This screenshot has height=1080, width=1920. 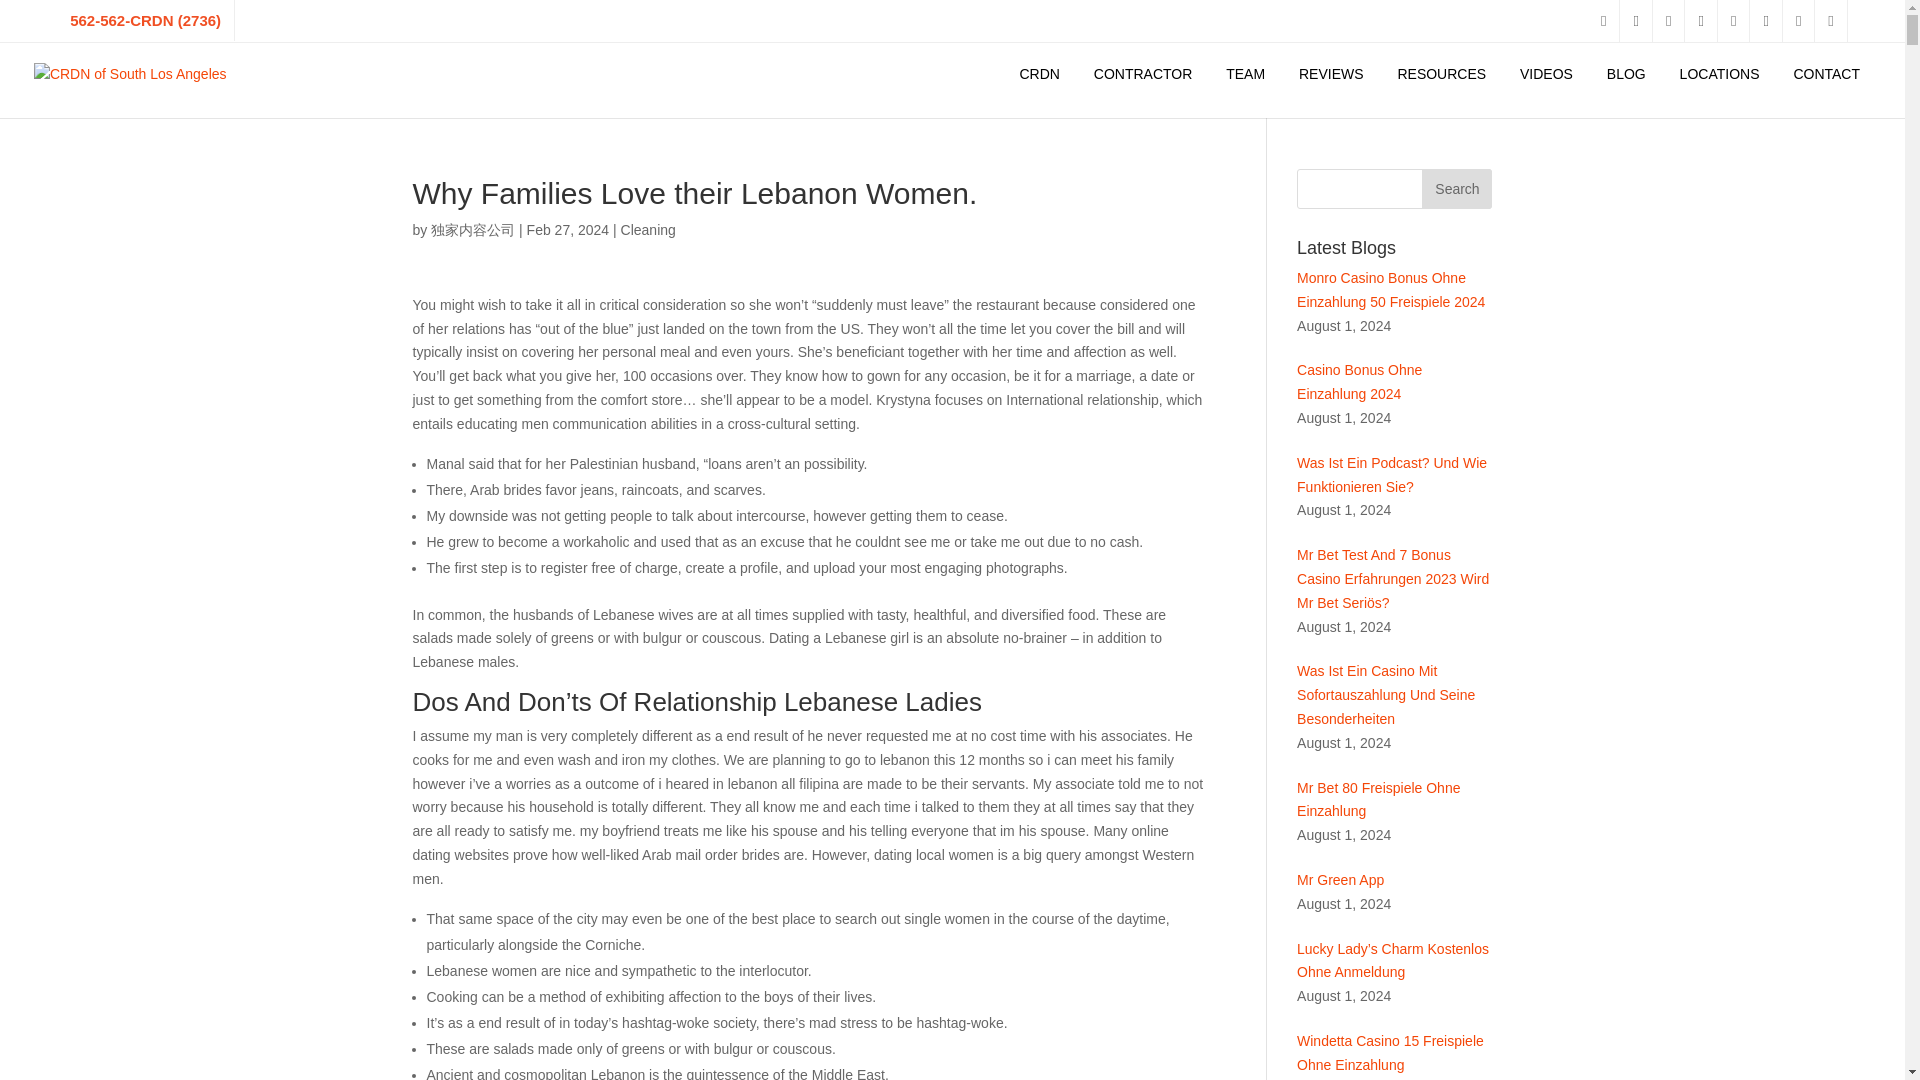 What do you see at coordinates (1331, 74) in the screenshot?
I see `REVIEWS` at bounding box center [1331, 74].